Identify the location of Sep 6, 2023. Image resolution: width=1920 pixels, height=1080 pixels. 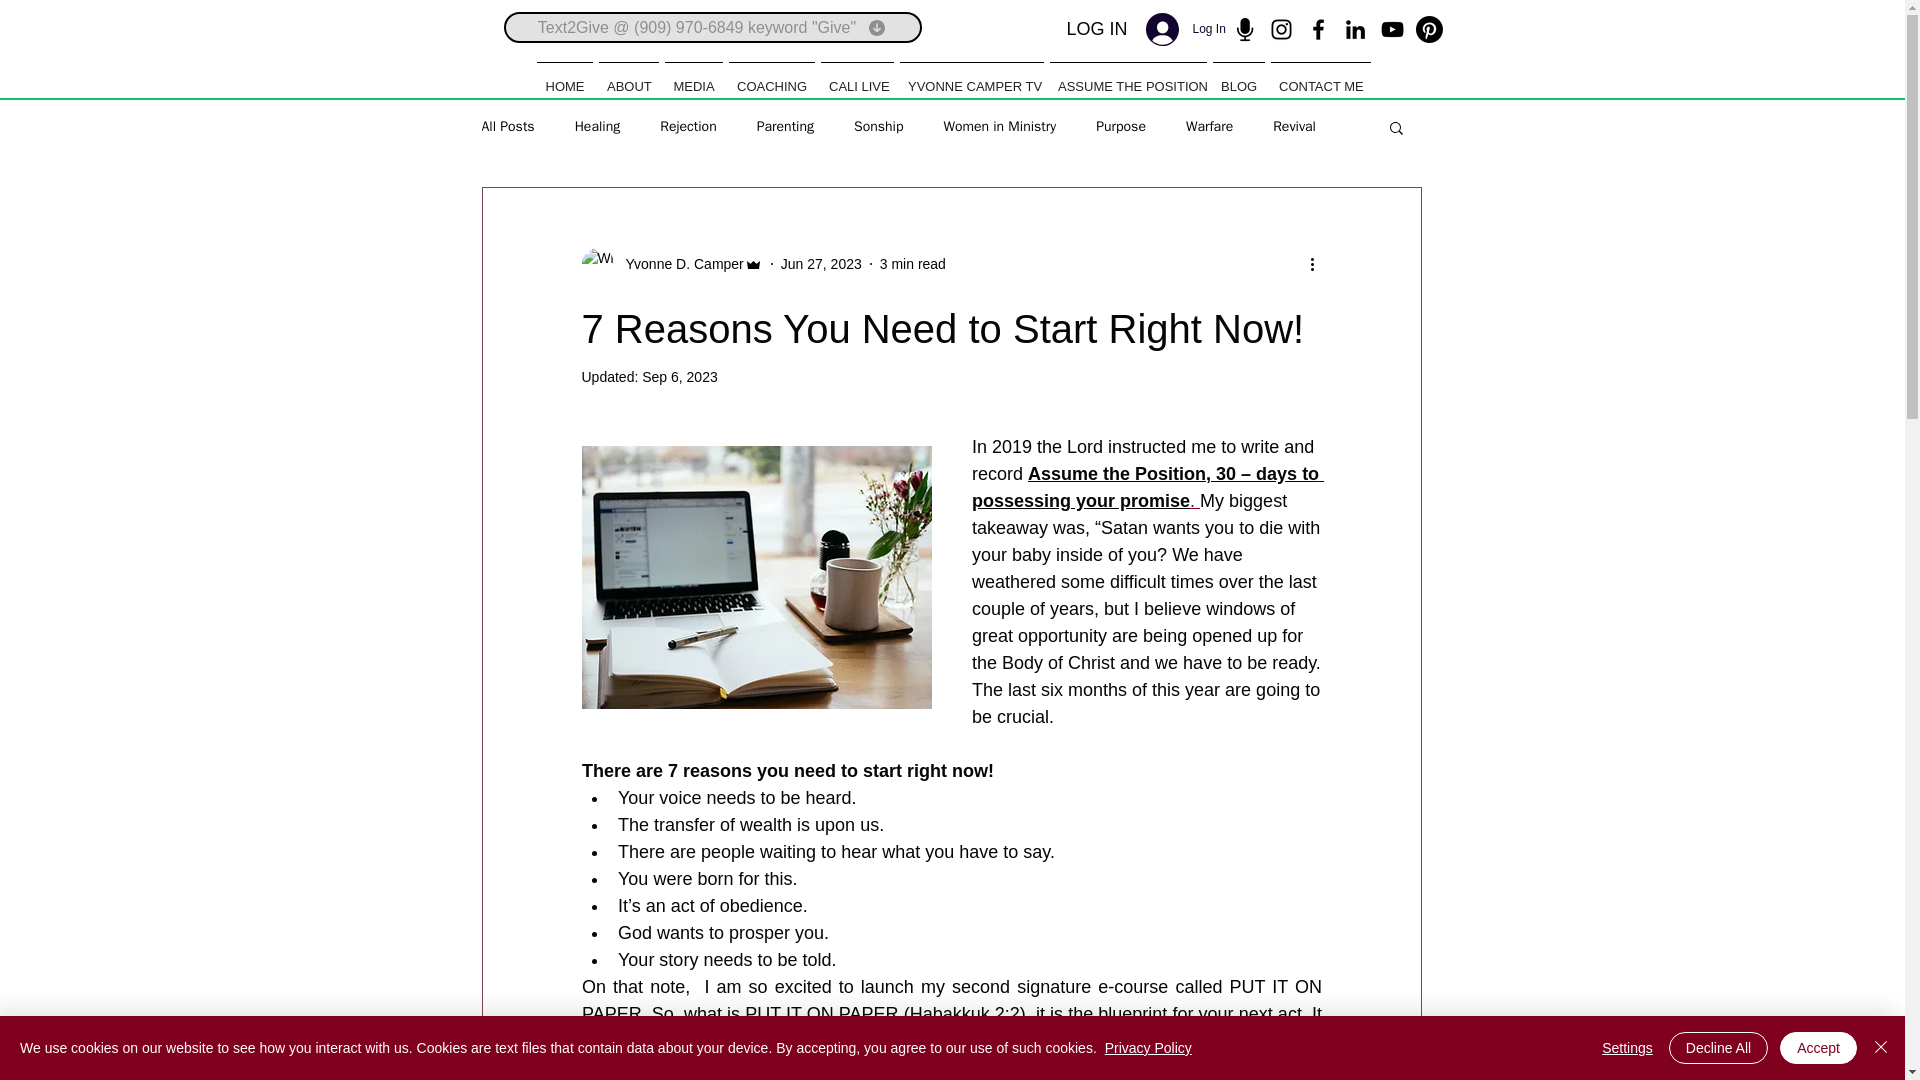
(680, 376).